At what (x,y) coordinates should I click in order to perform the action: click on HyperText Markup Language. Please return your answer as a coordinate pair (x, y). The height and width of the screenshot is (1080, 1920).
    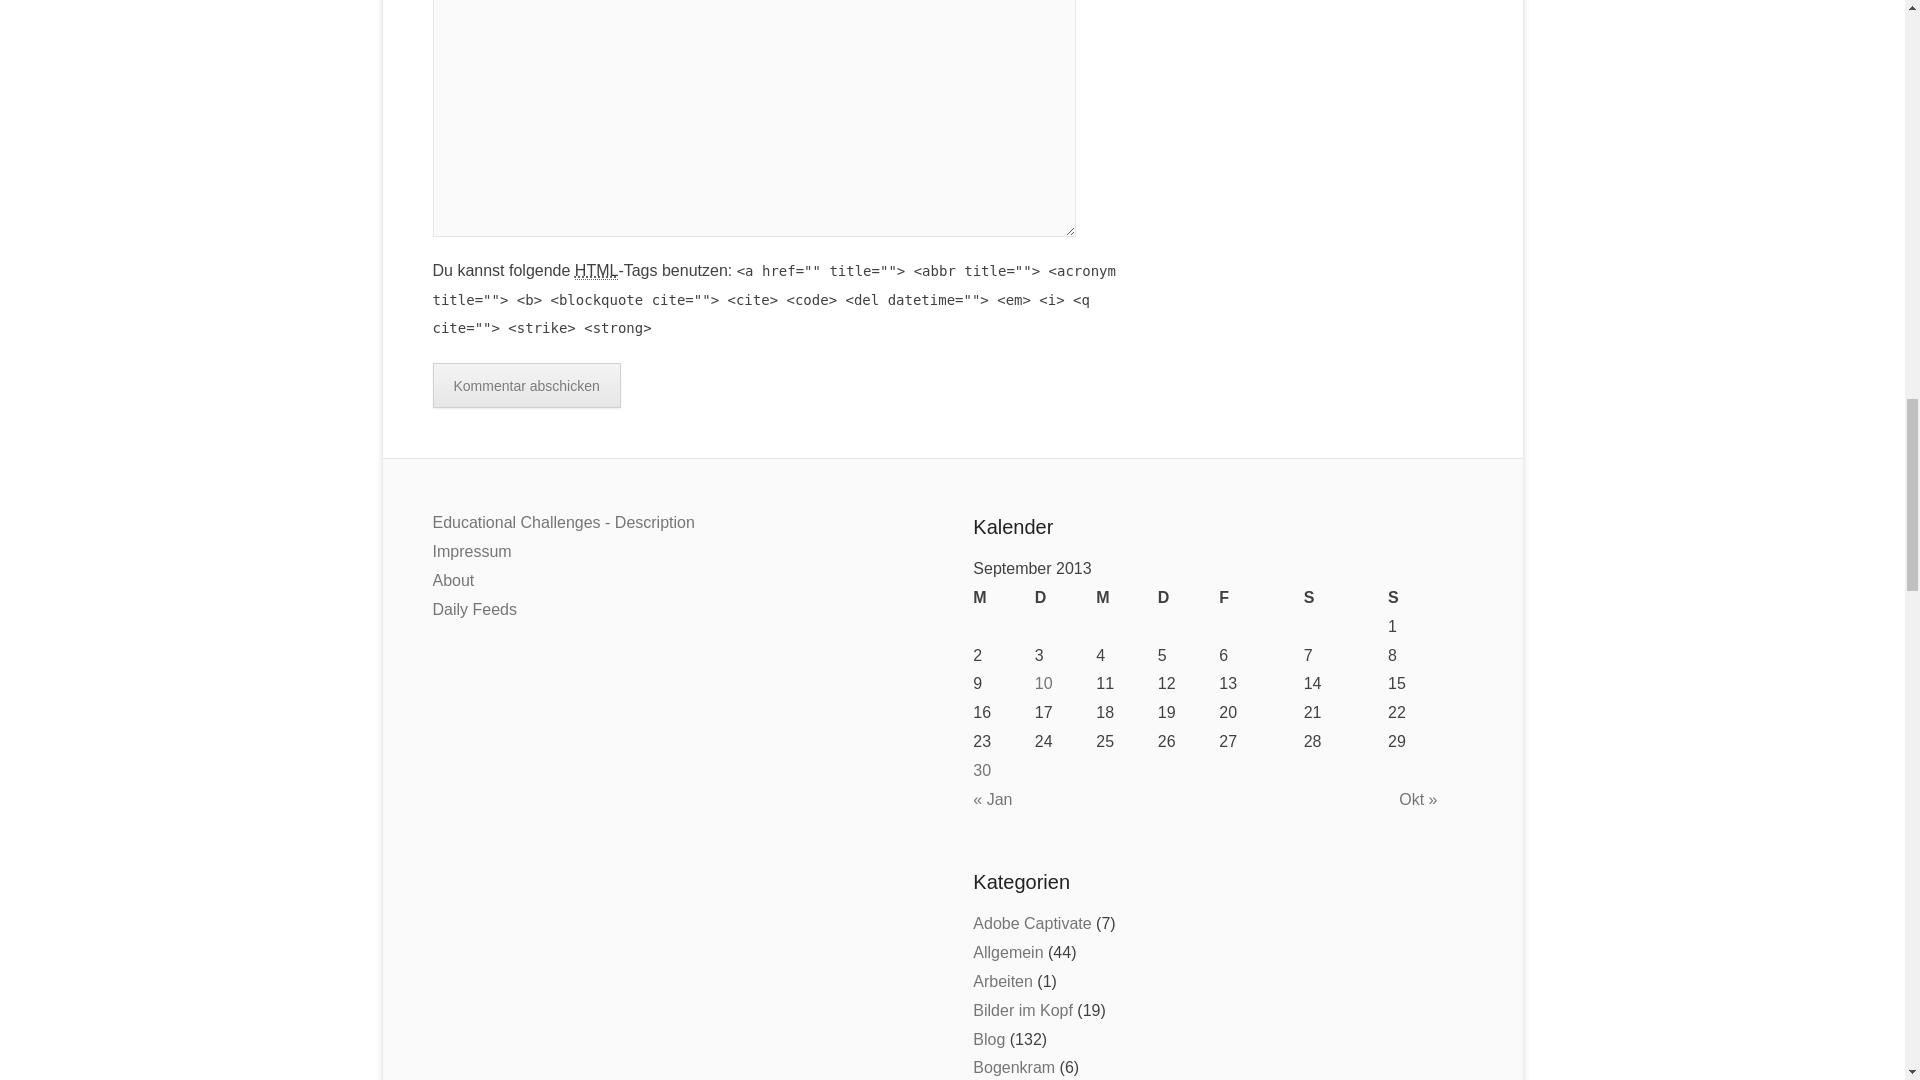
    Looking at the image, I should click on (596, 270).